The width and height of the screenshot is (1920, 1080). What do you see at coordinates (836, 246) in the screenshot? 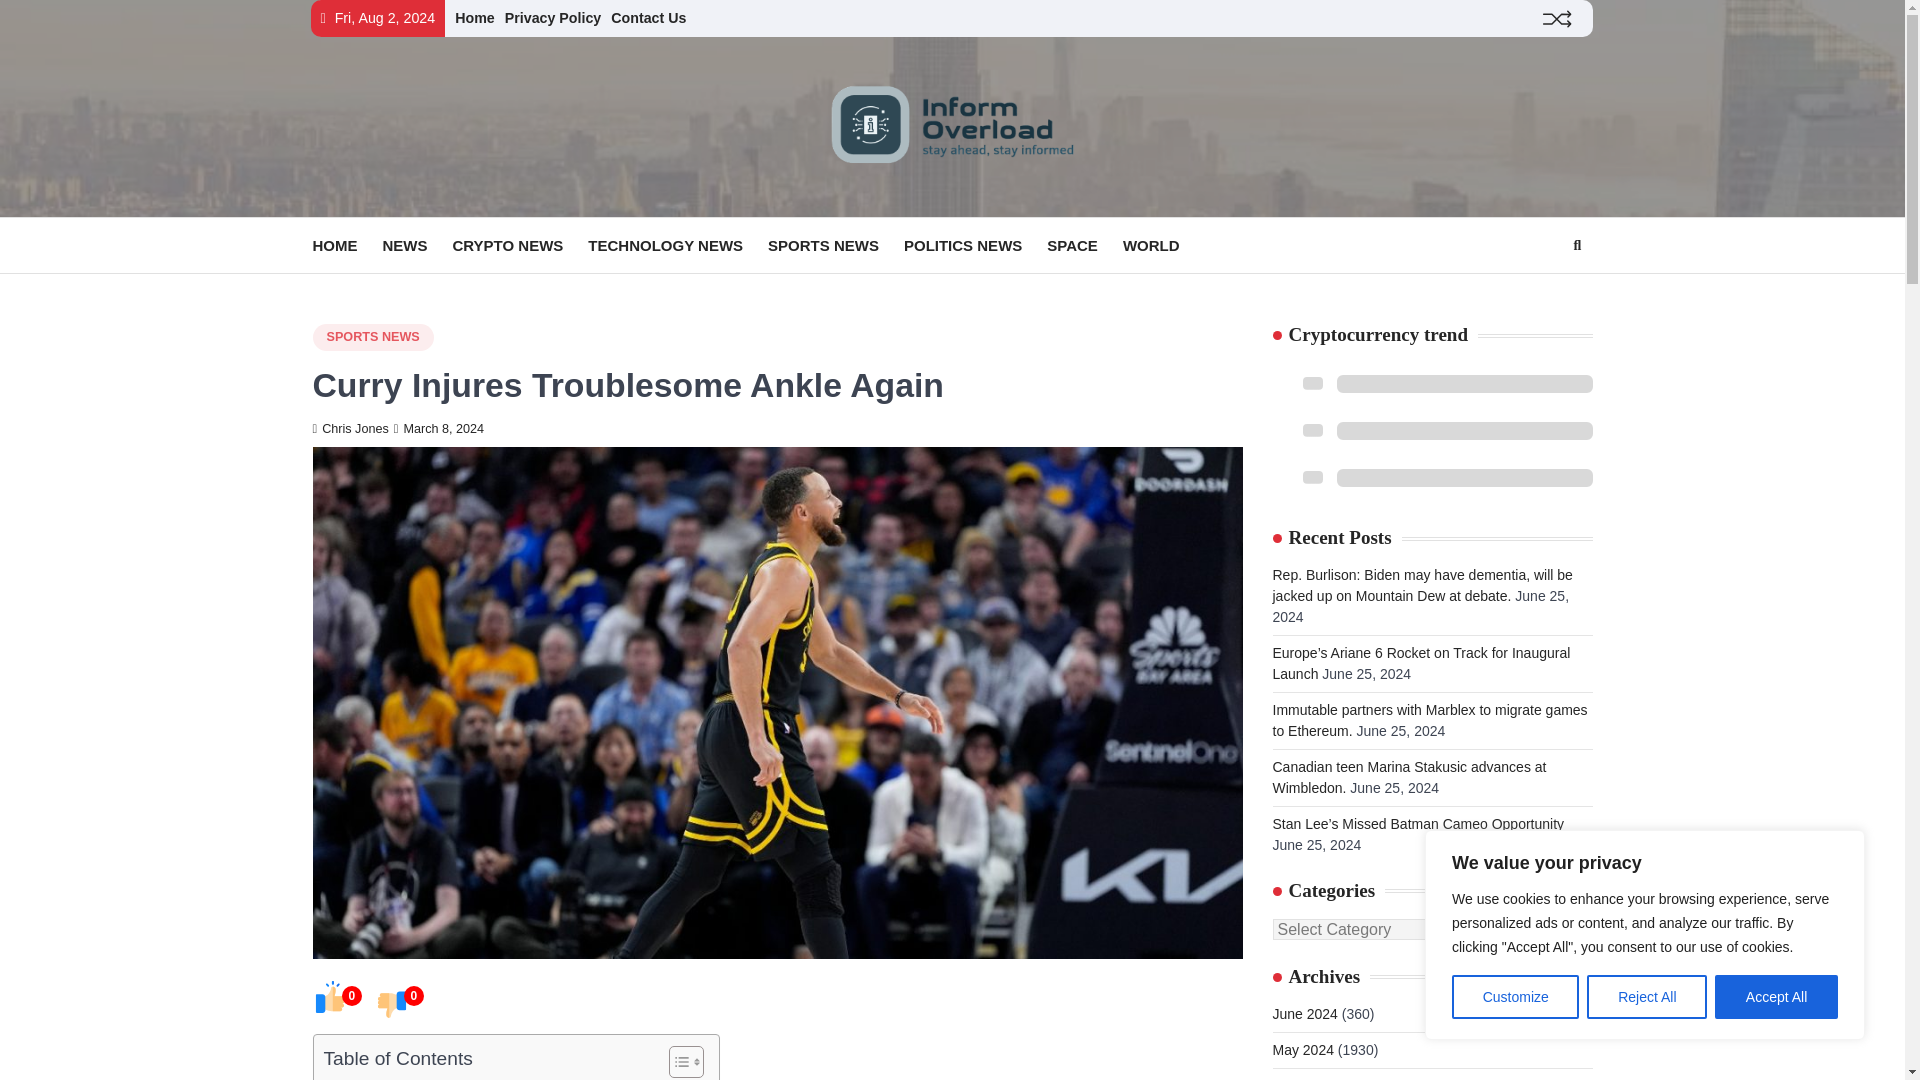
I see `SPORTS NEWS` at bounding box center [836, 246].